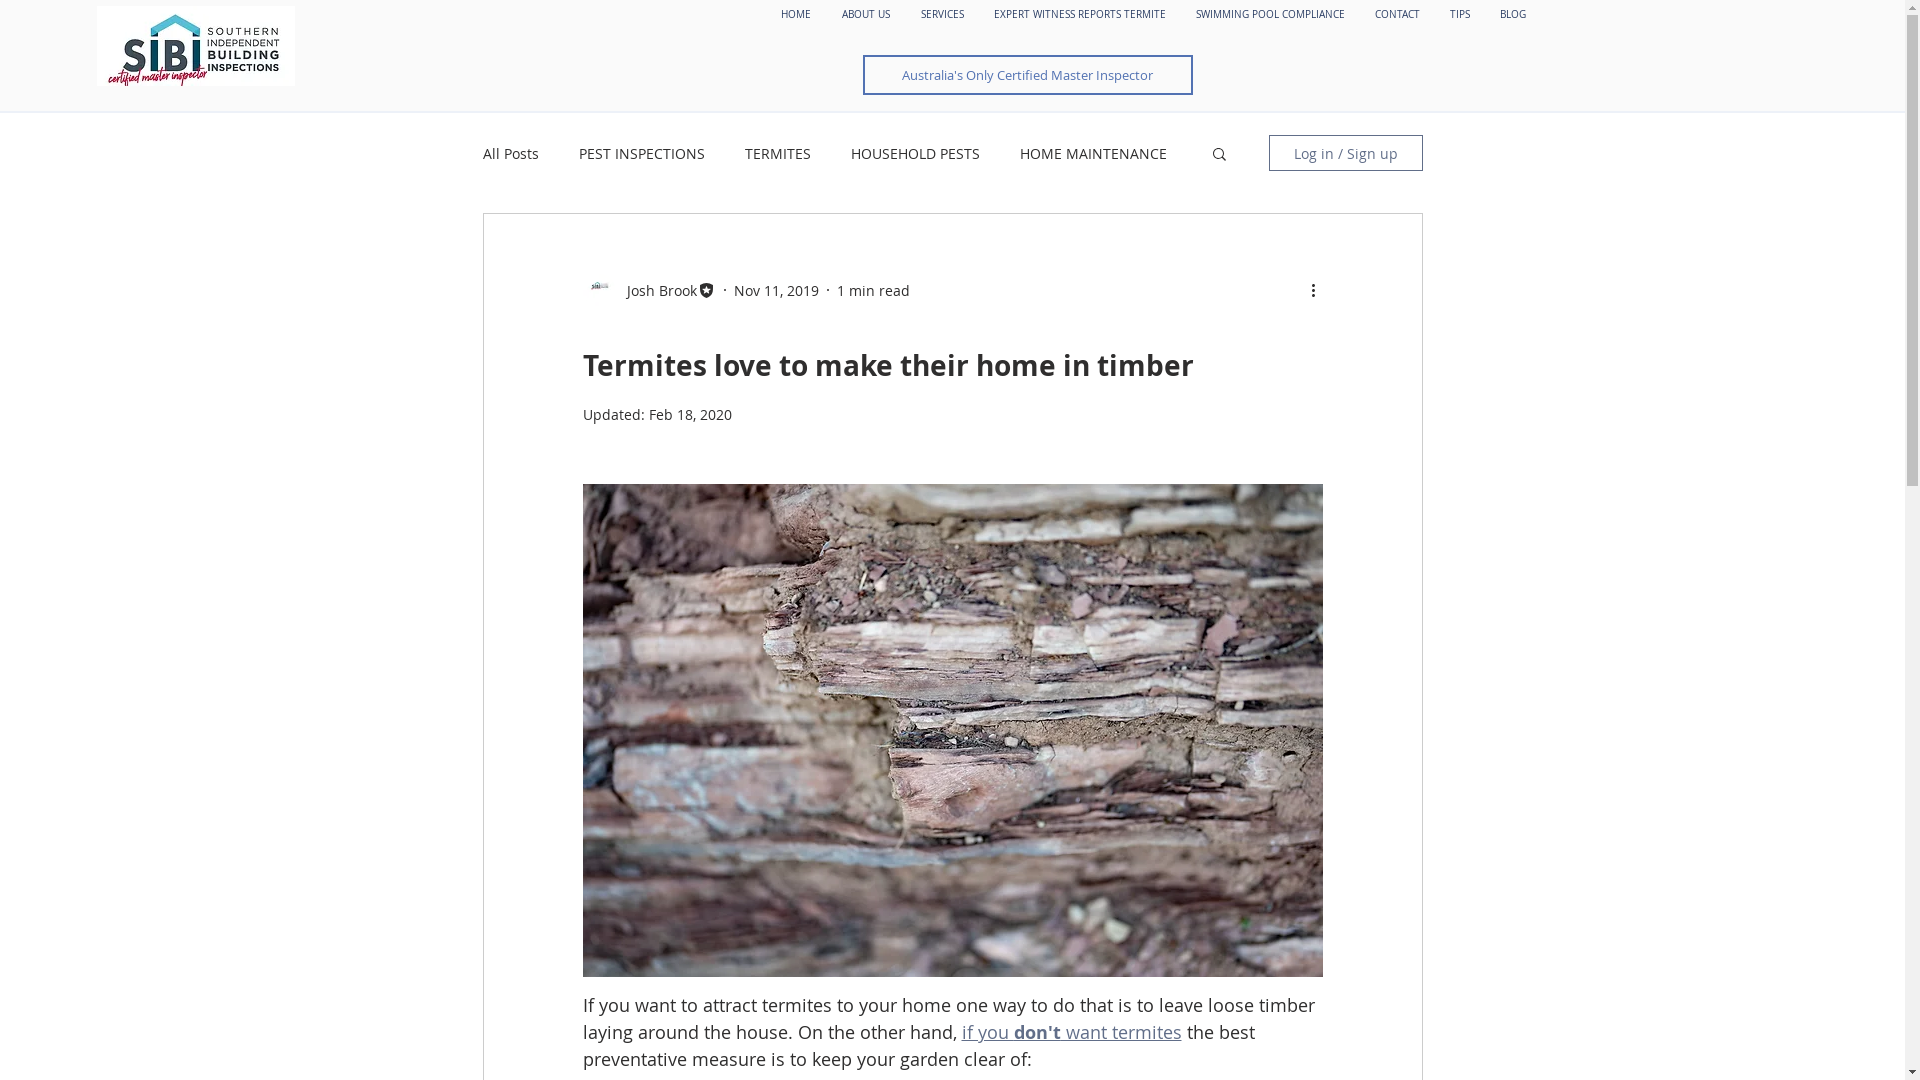  I want to click on TIPS, so click(1460, 15).